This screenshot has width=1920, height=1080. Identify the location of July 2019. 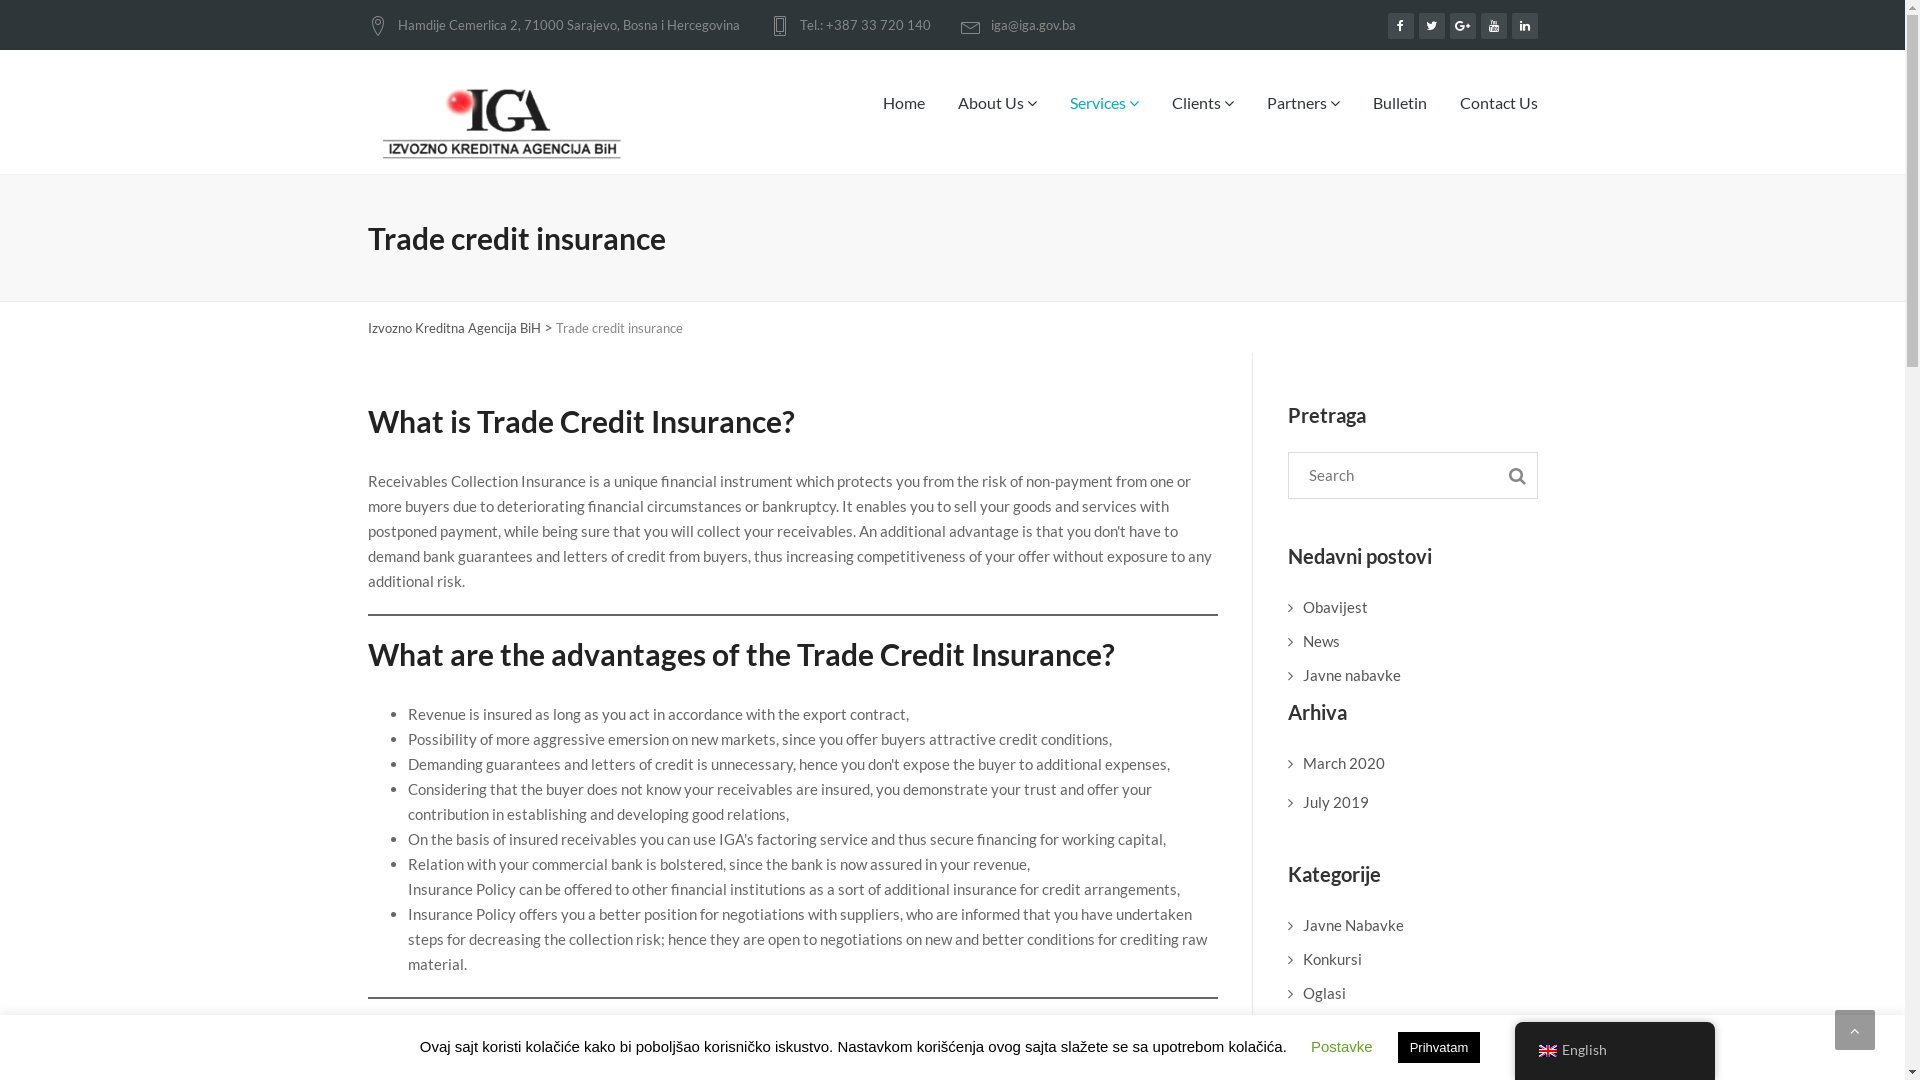
(1335, 801).